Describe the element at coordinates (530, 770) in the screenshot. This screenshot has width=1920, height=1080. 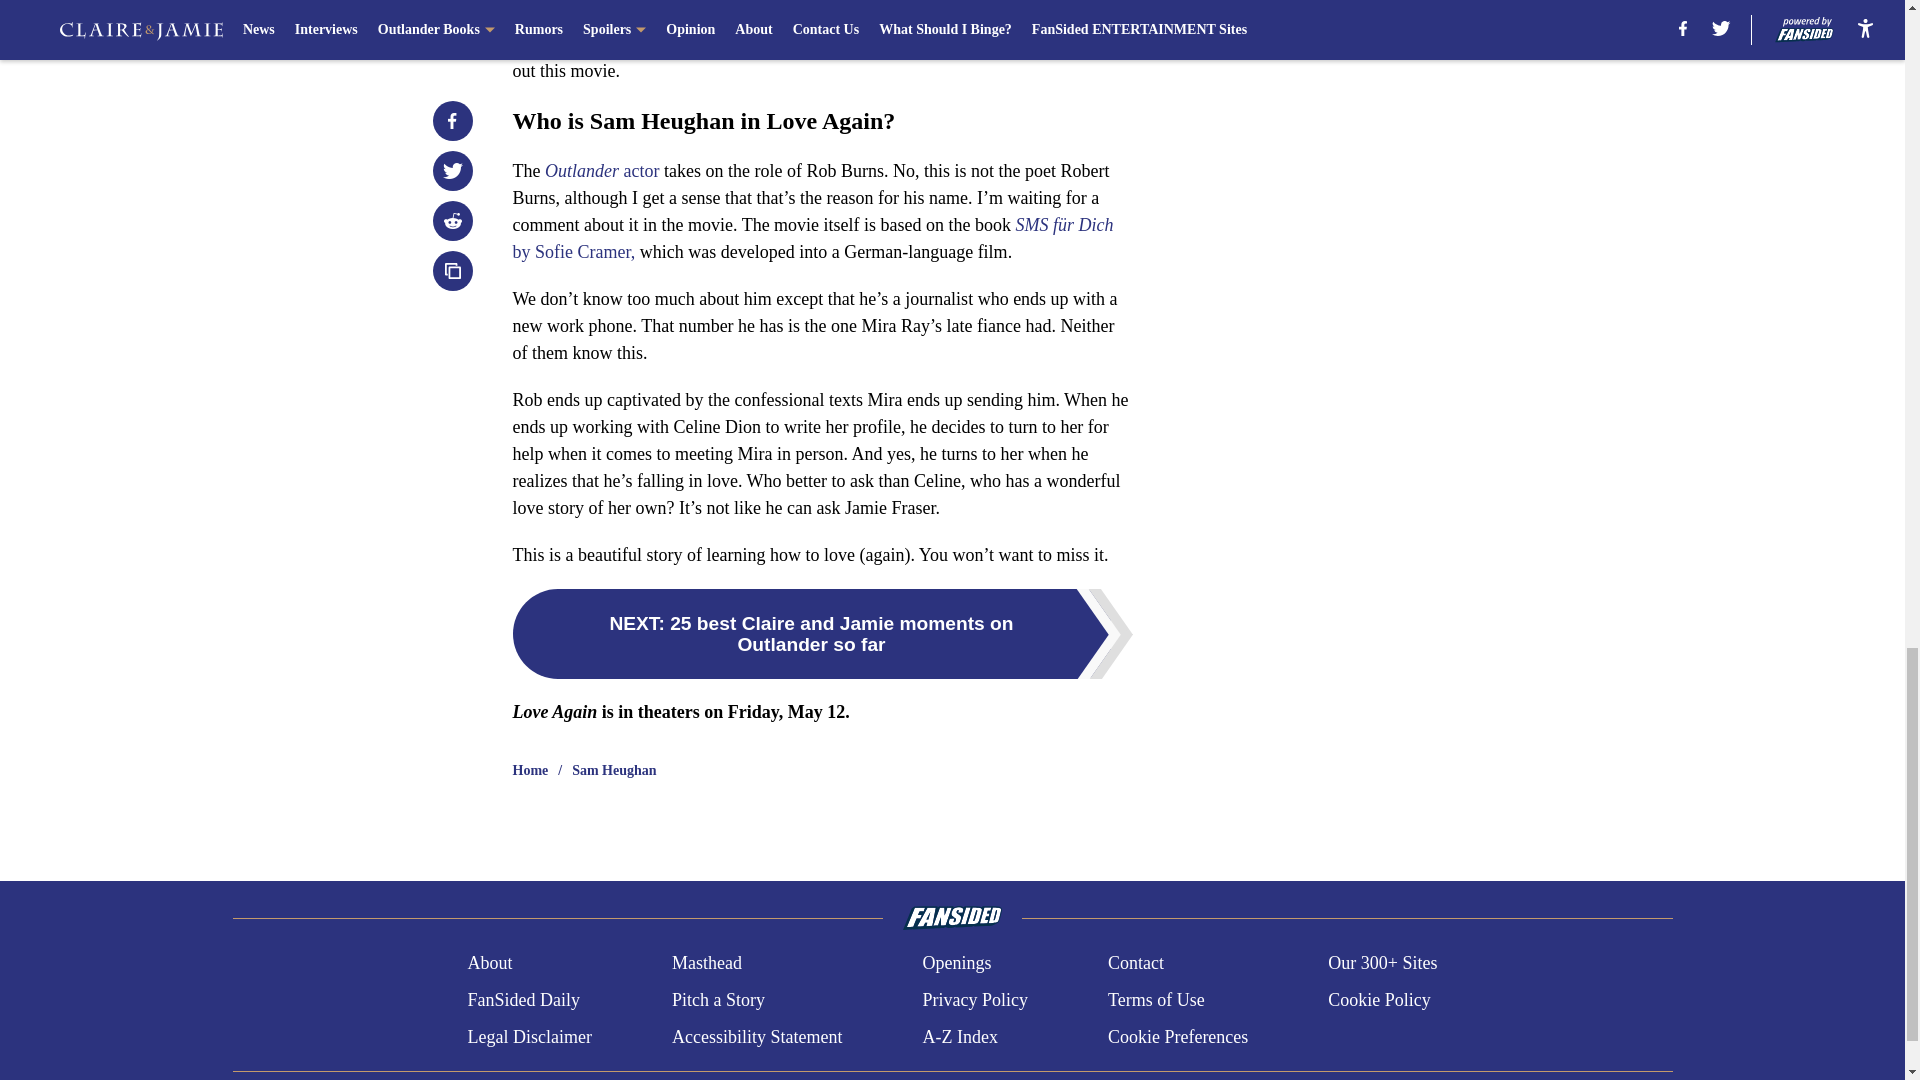
I see `Home` at that location.